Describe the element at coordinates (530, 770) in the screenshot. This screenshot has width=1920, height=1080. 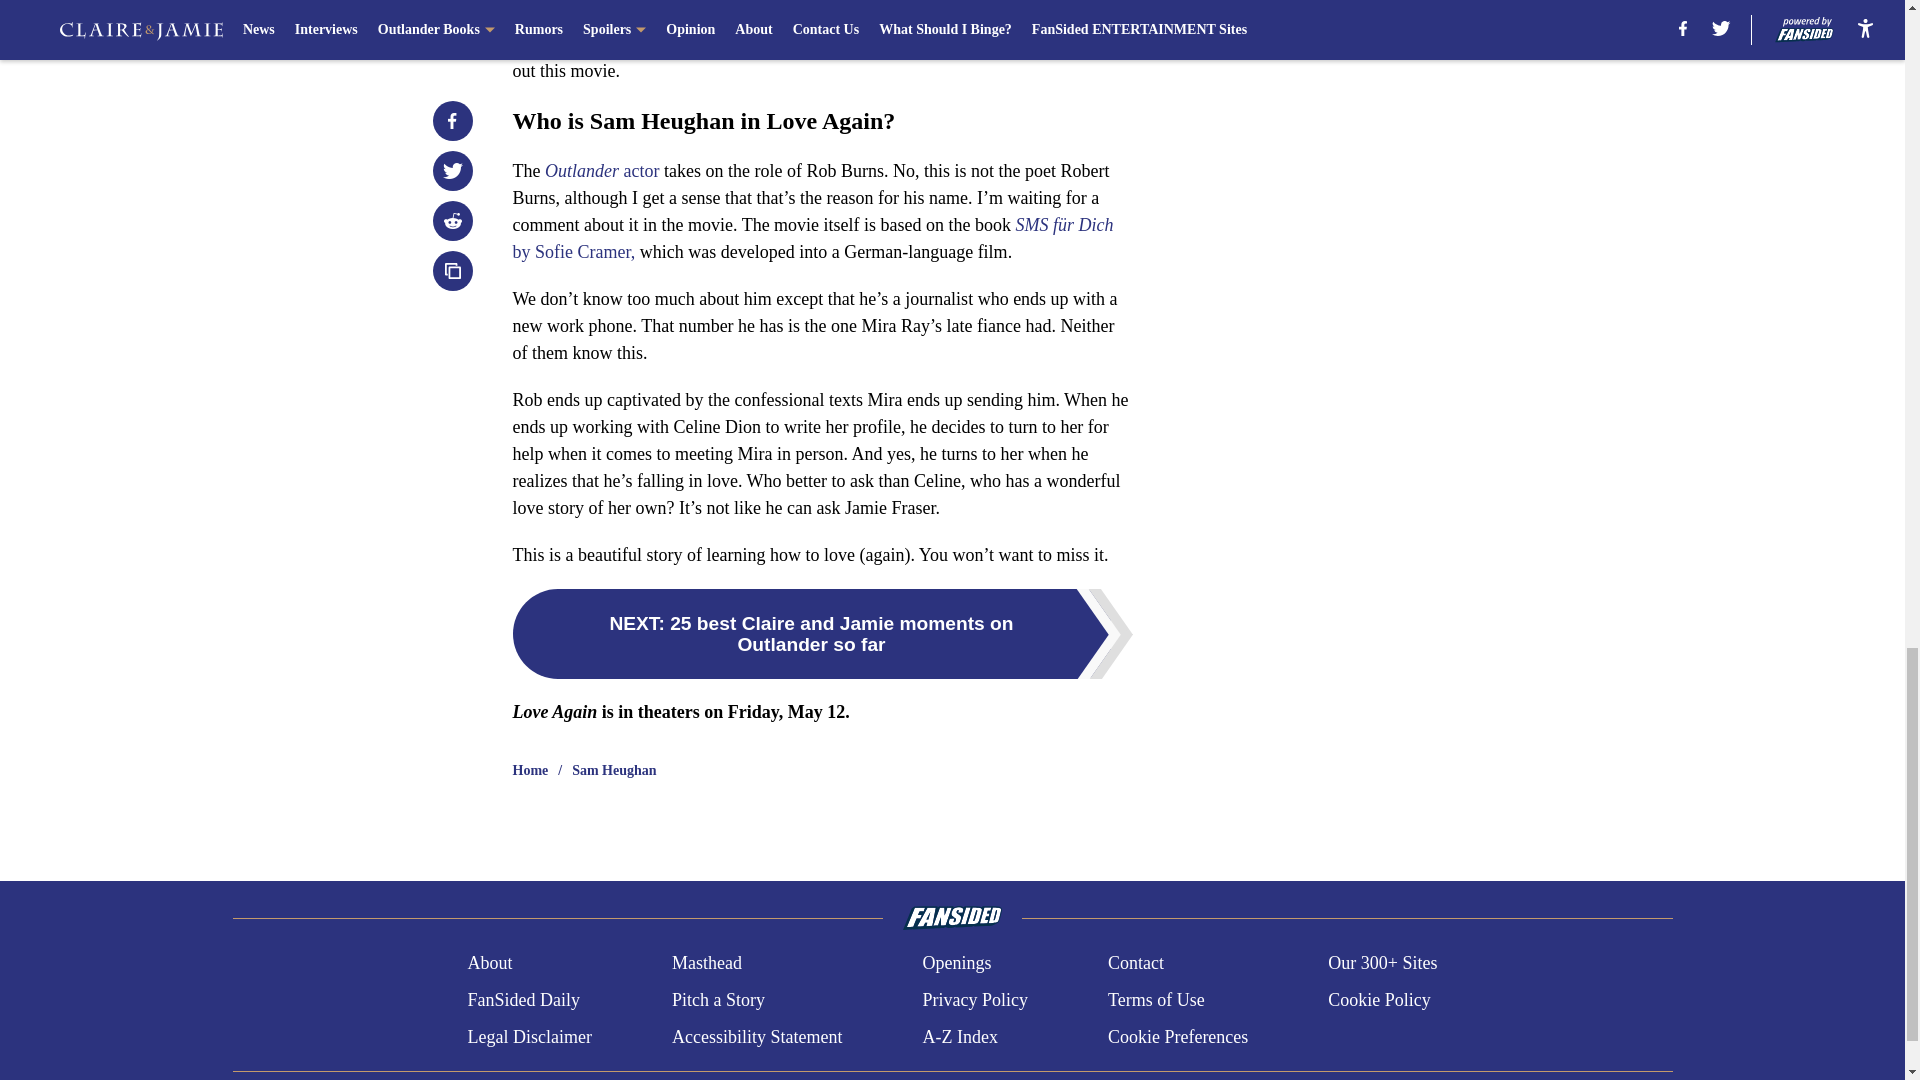
I see `Home` at that location.